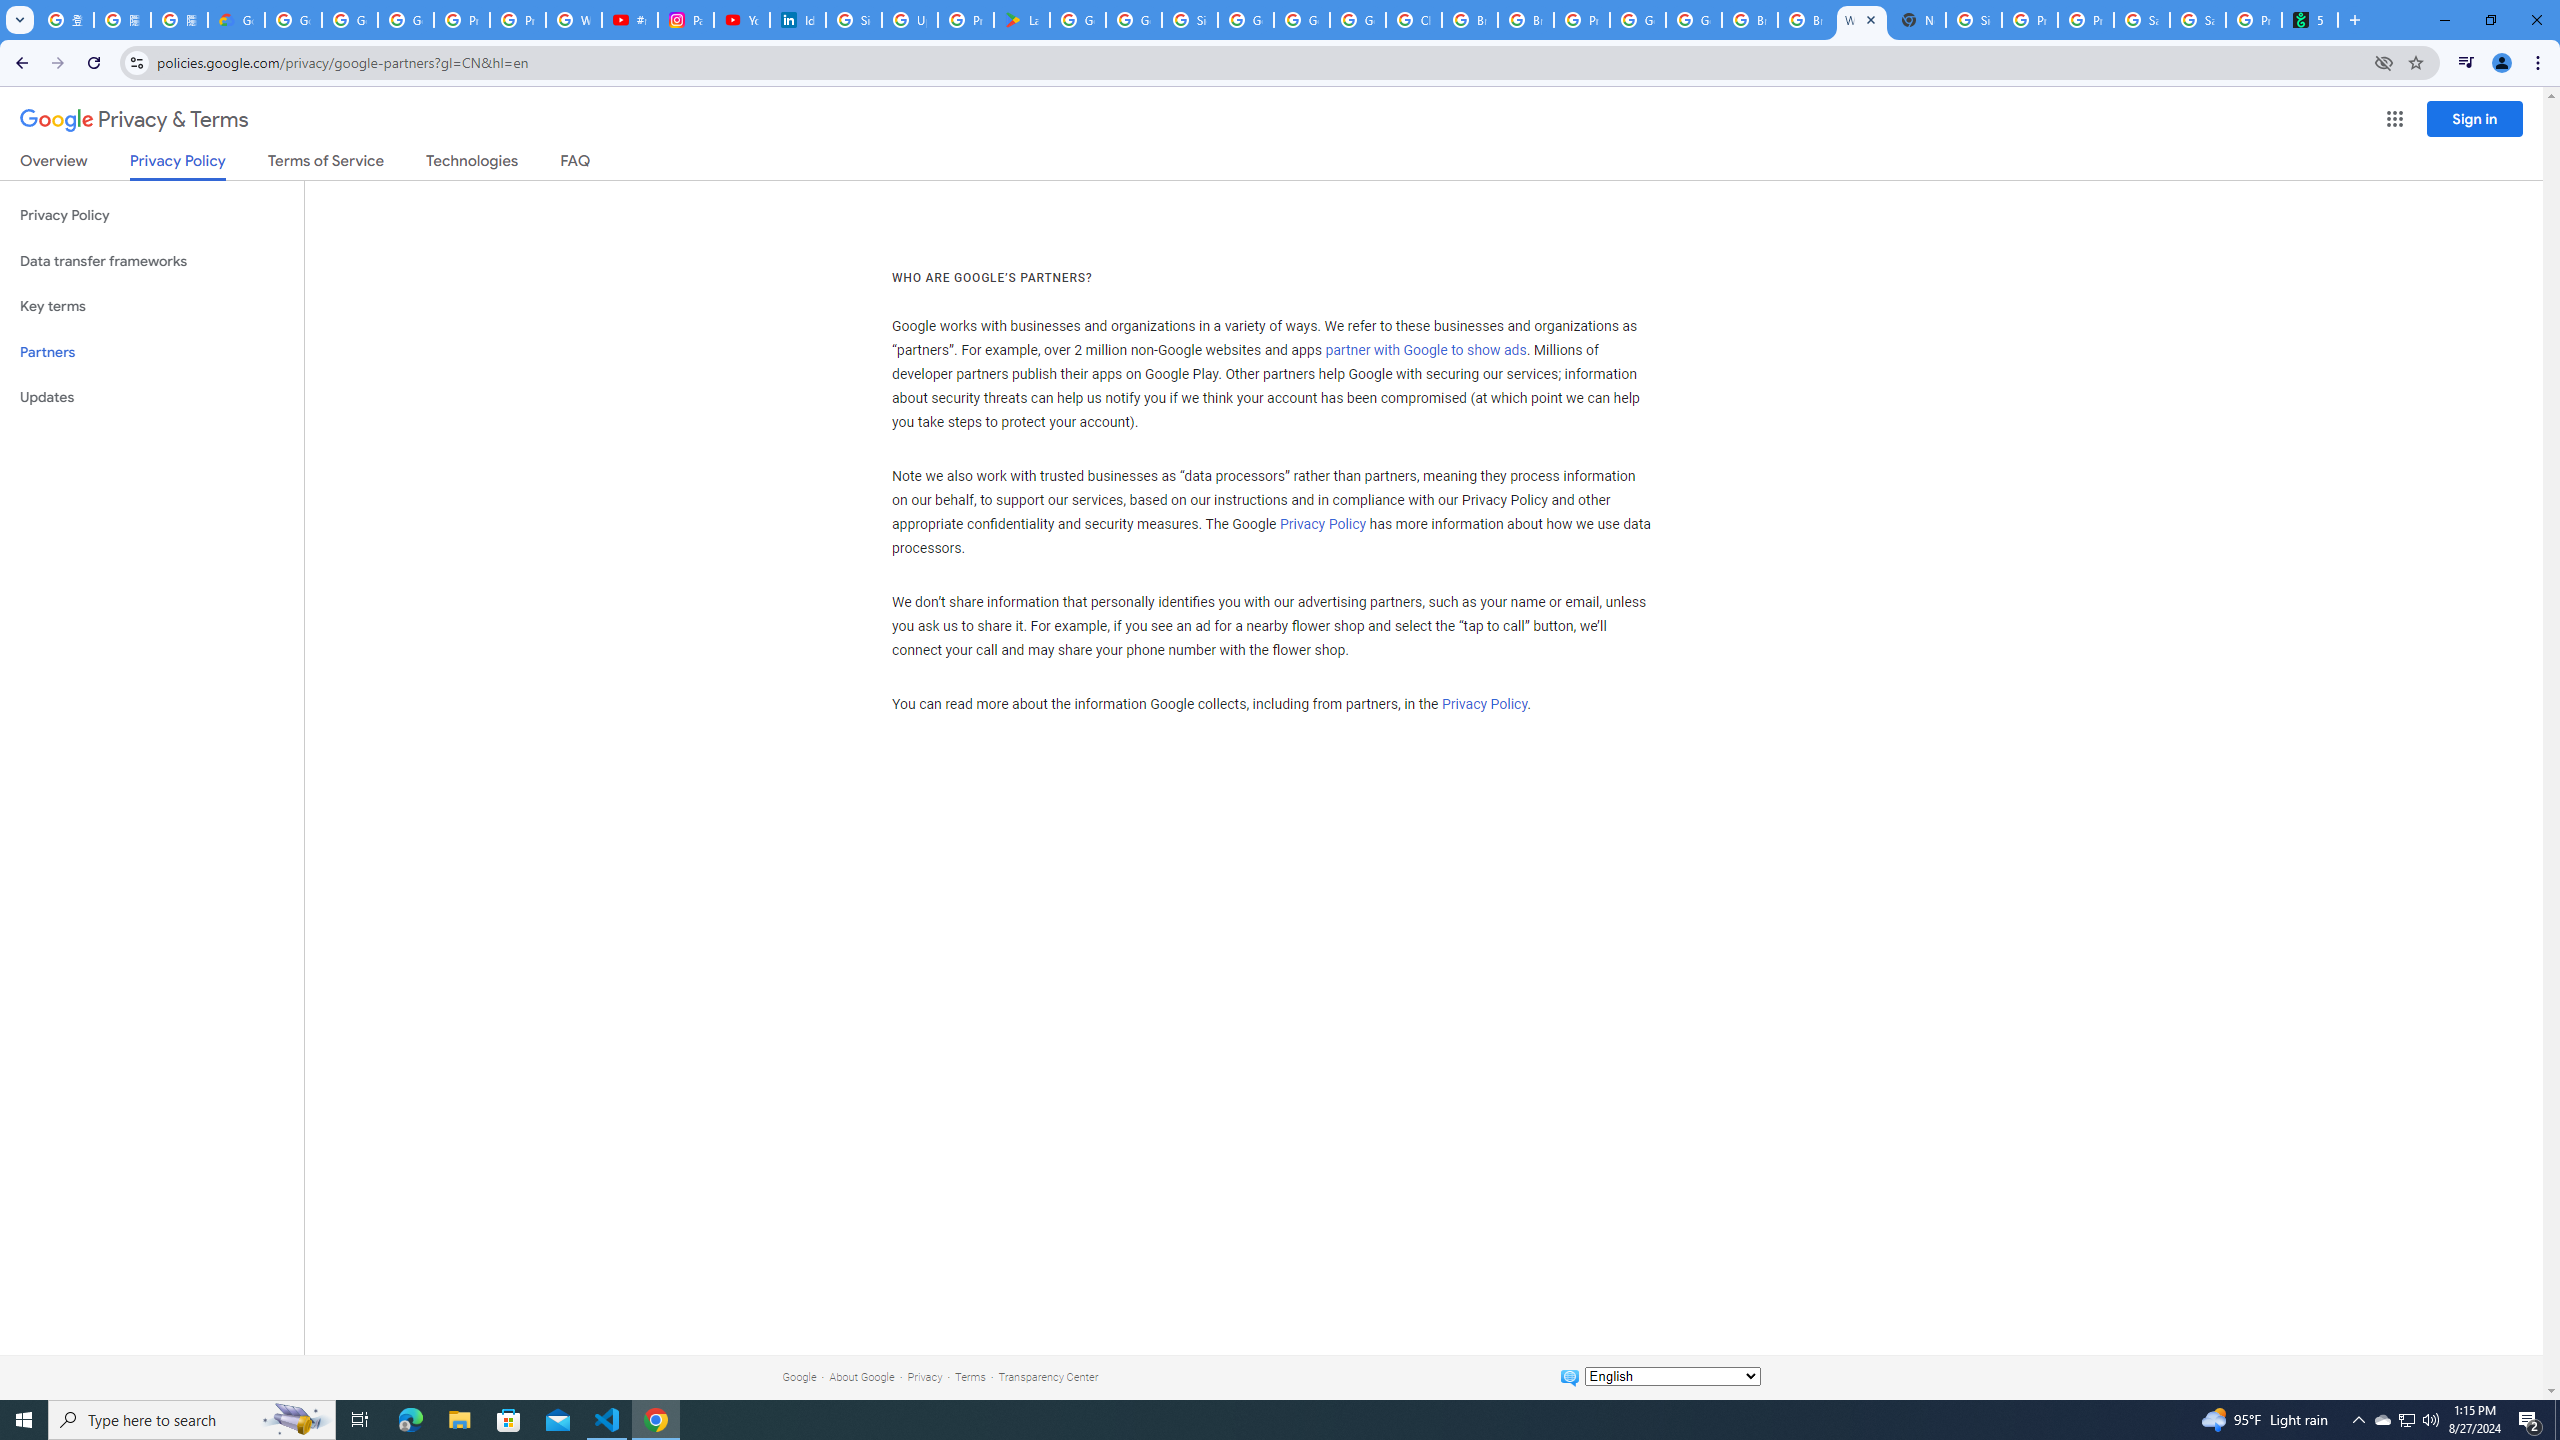 Image resolution: width=2560 pixels, height=1440 pixels. I want to click on Updates, so click(152, 397).